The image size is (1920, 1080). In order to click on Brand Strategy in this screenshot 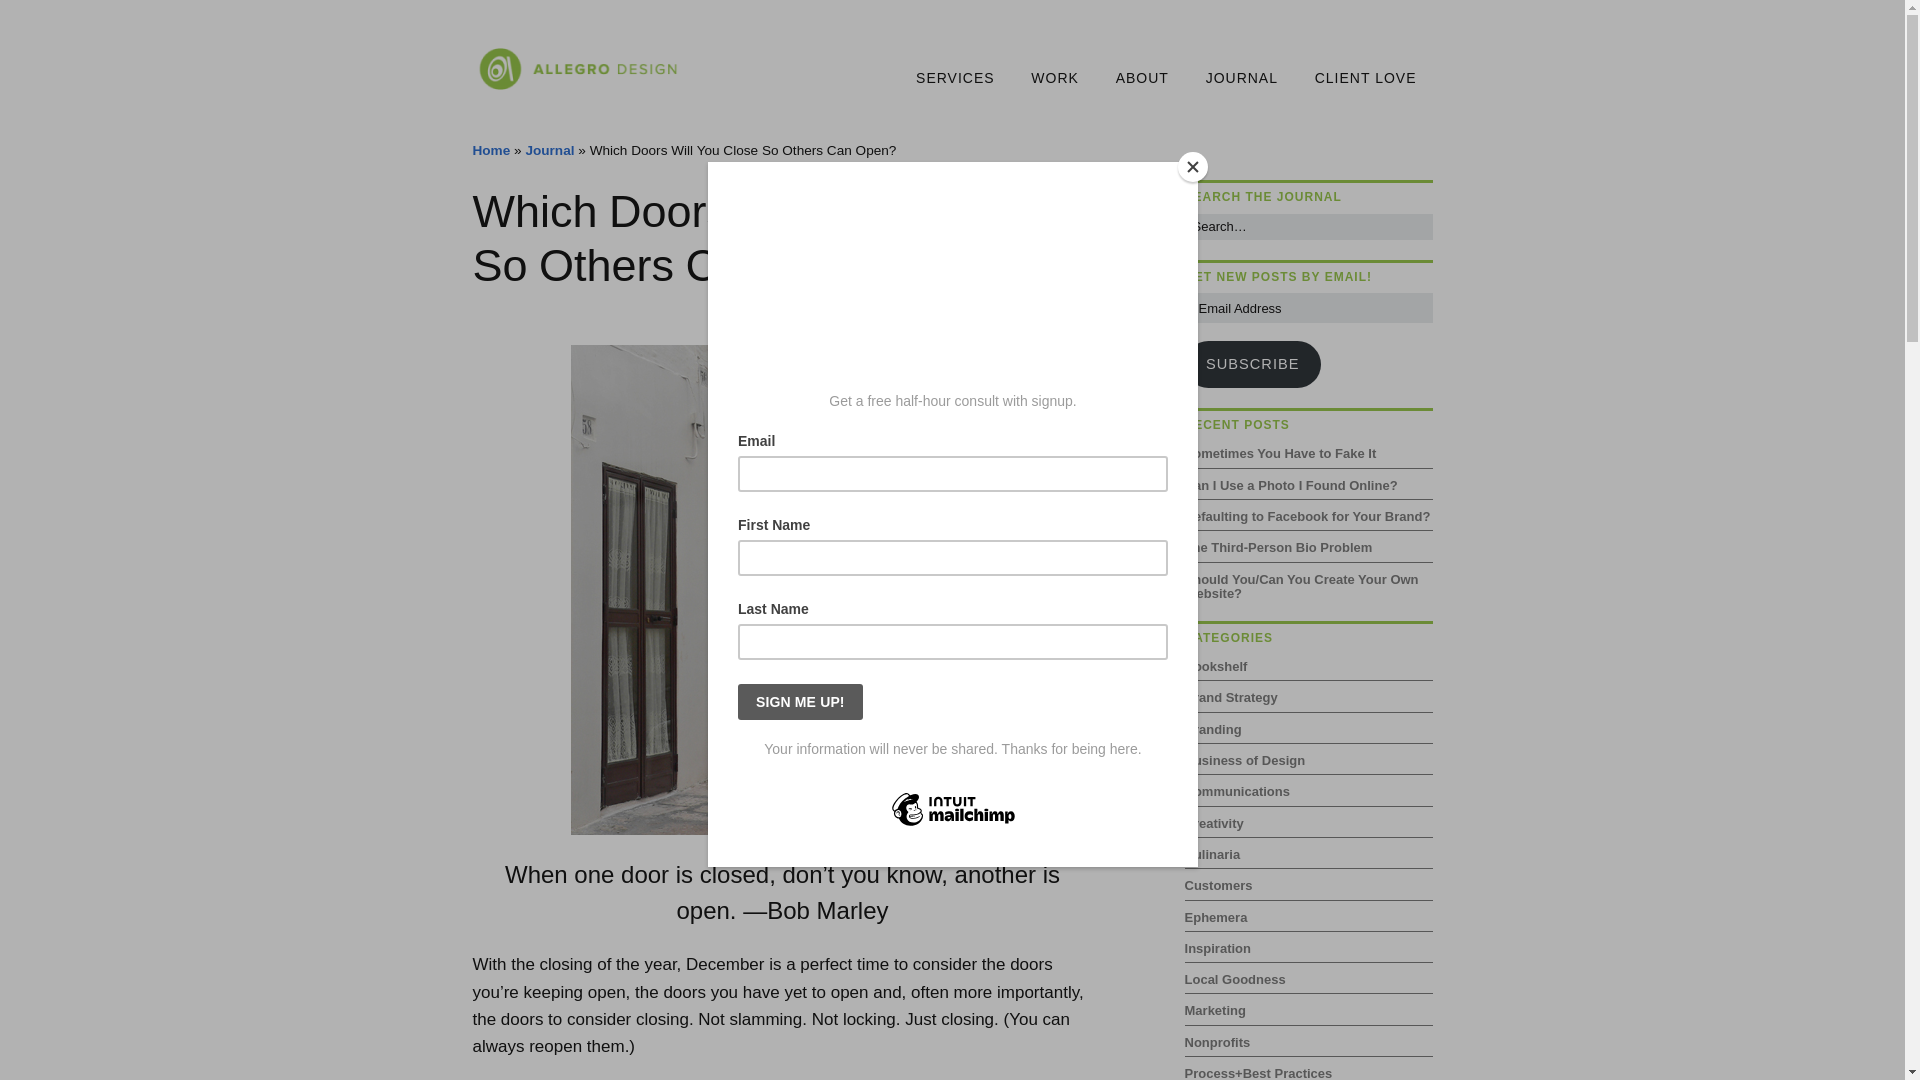, I will do `click(1231, 698)`.